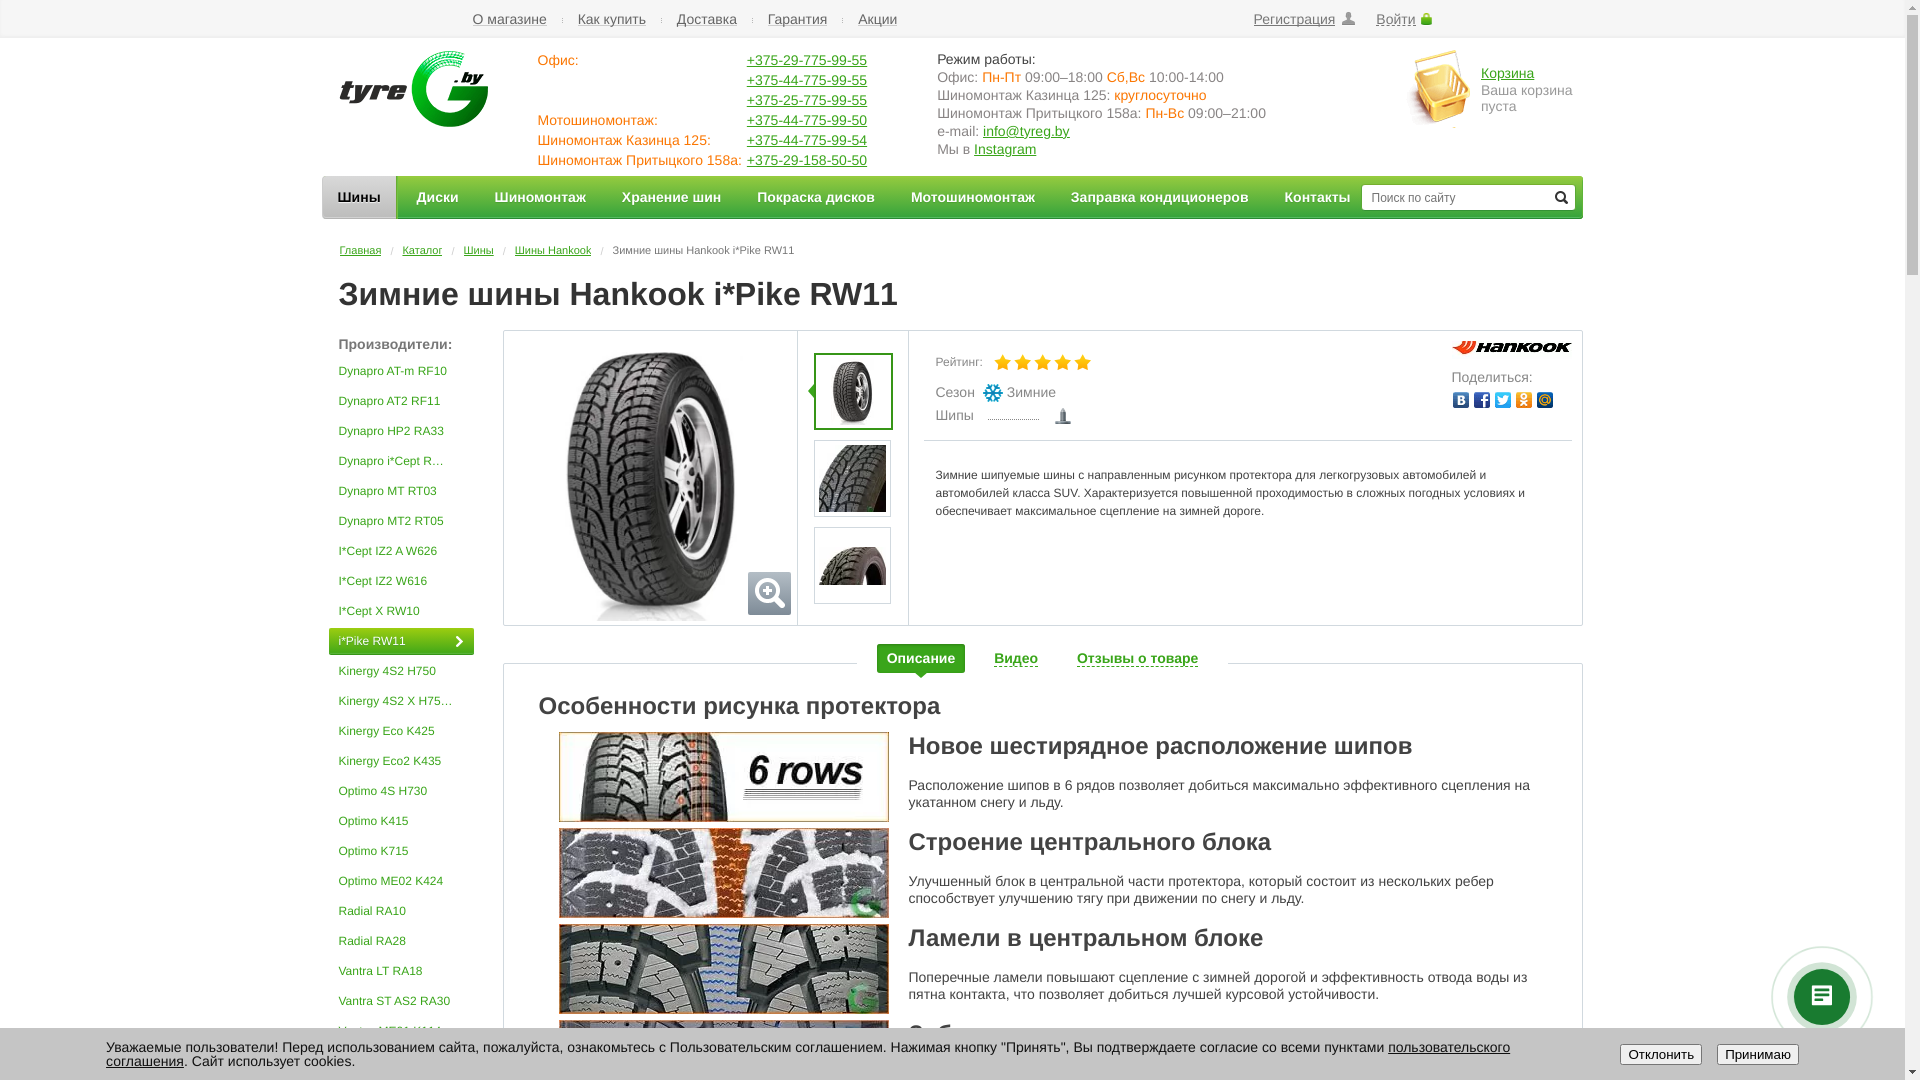 The width and height of the screenshot is (1920, 1080). What do you see at coordinates (852, 565) in the screenshot?
I see `i*Pike RW11` at bounding box center [852, 565].